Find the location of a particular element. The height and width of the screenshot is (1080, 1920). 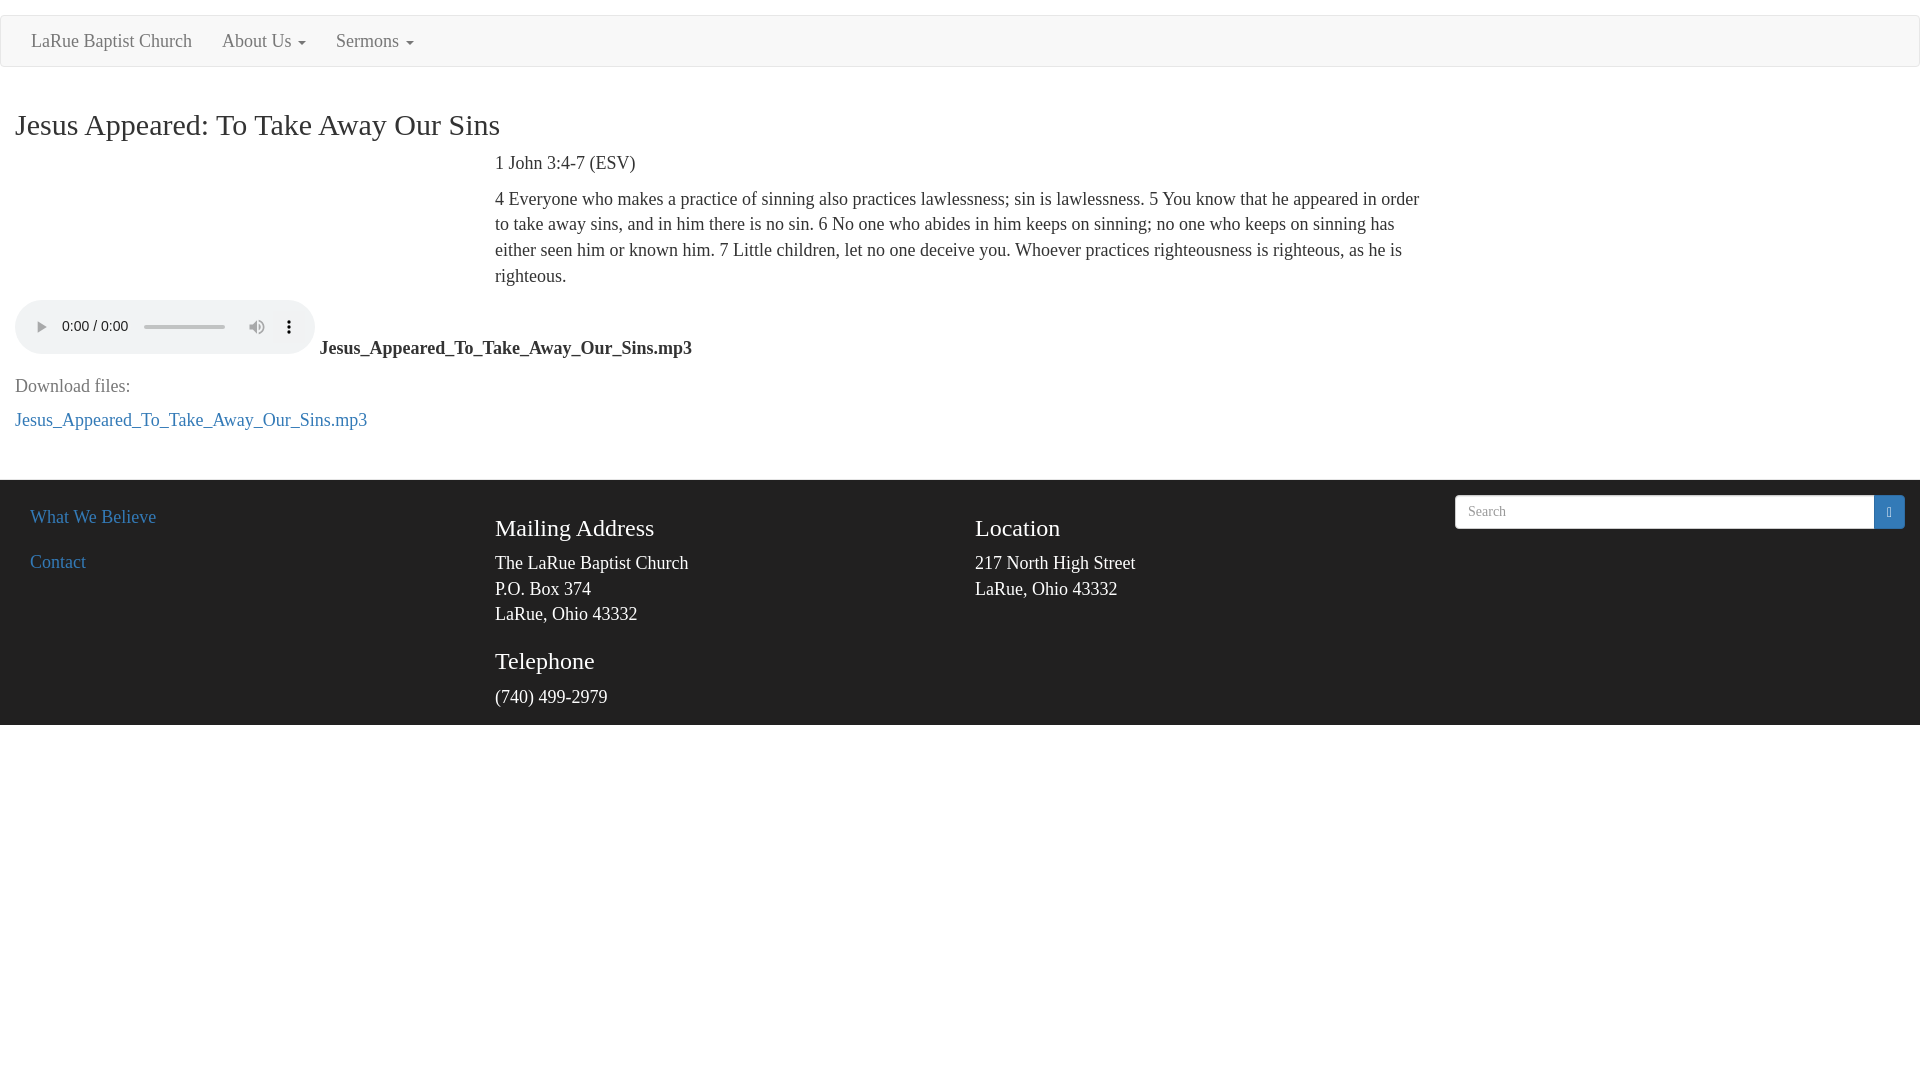

About Us is located at coordinates (264, 40).